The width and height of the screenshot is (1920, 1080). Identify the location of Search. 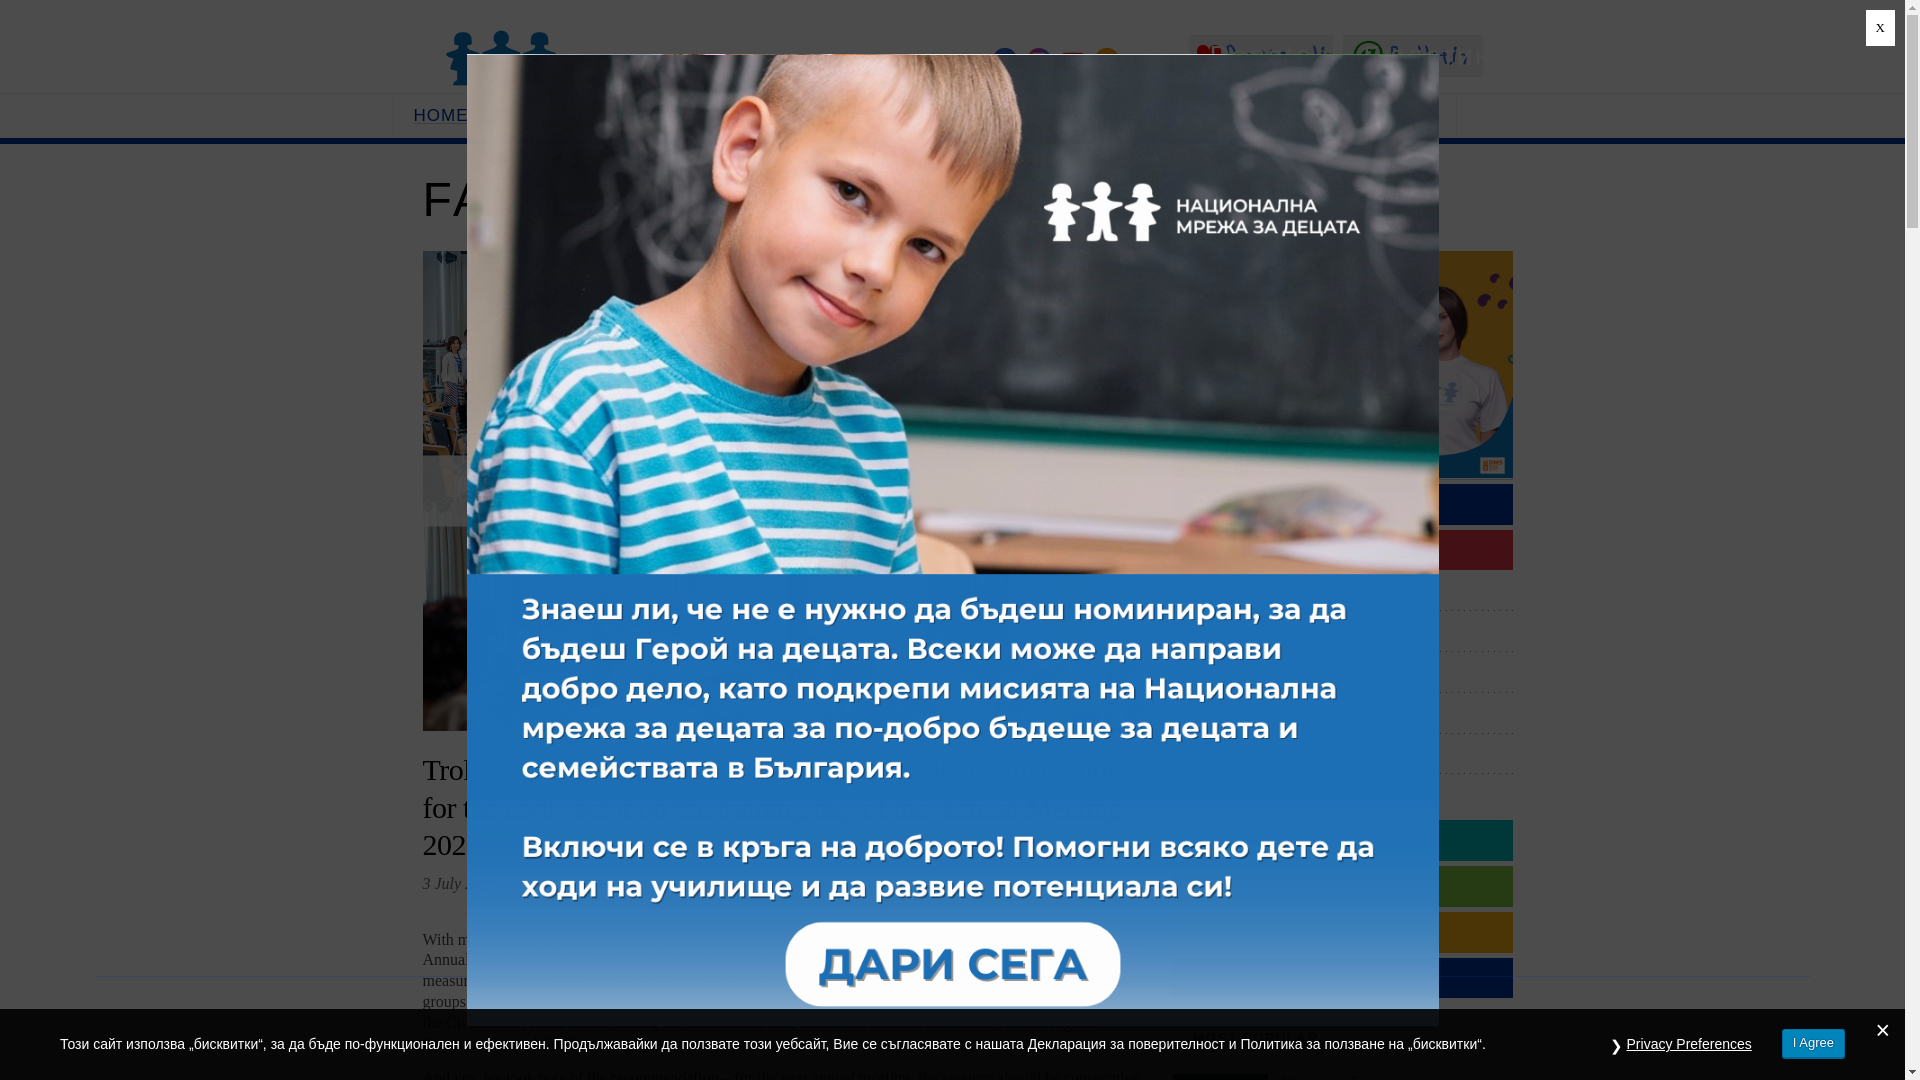
(1414, 116).